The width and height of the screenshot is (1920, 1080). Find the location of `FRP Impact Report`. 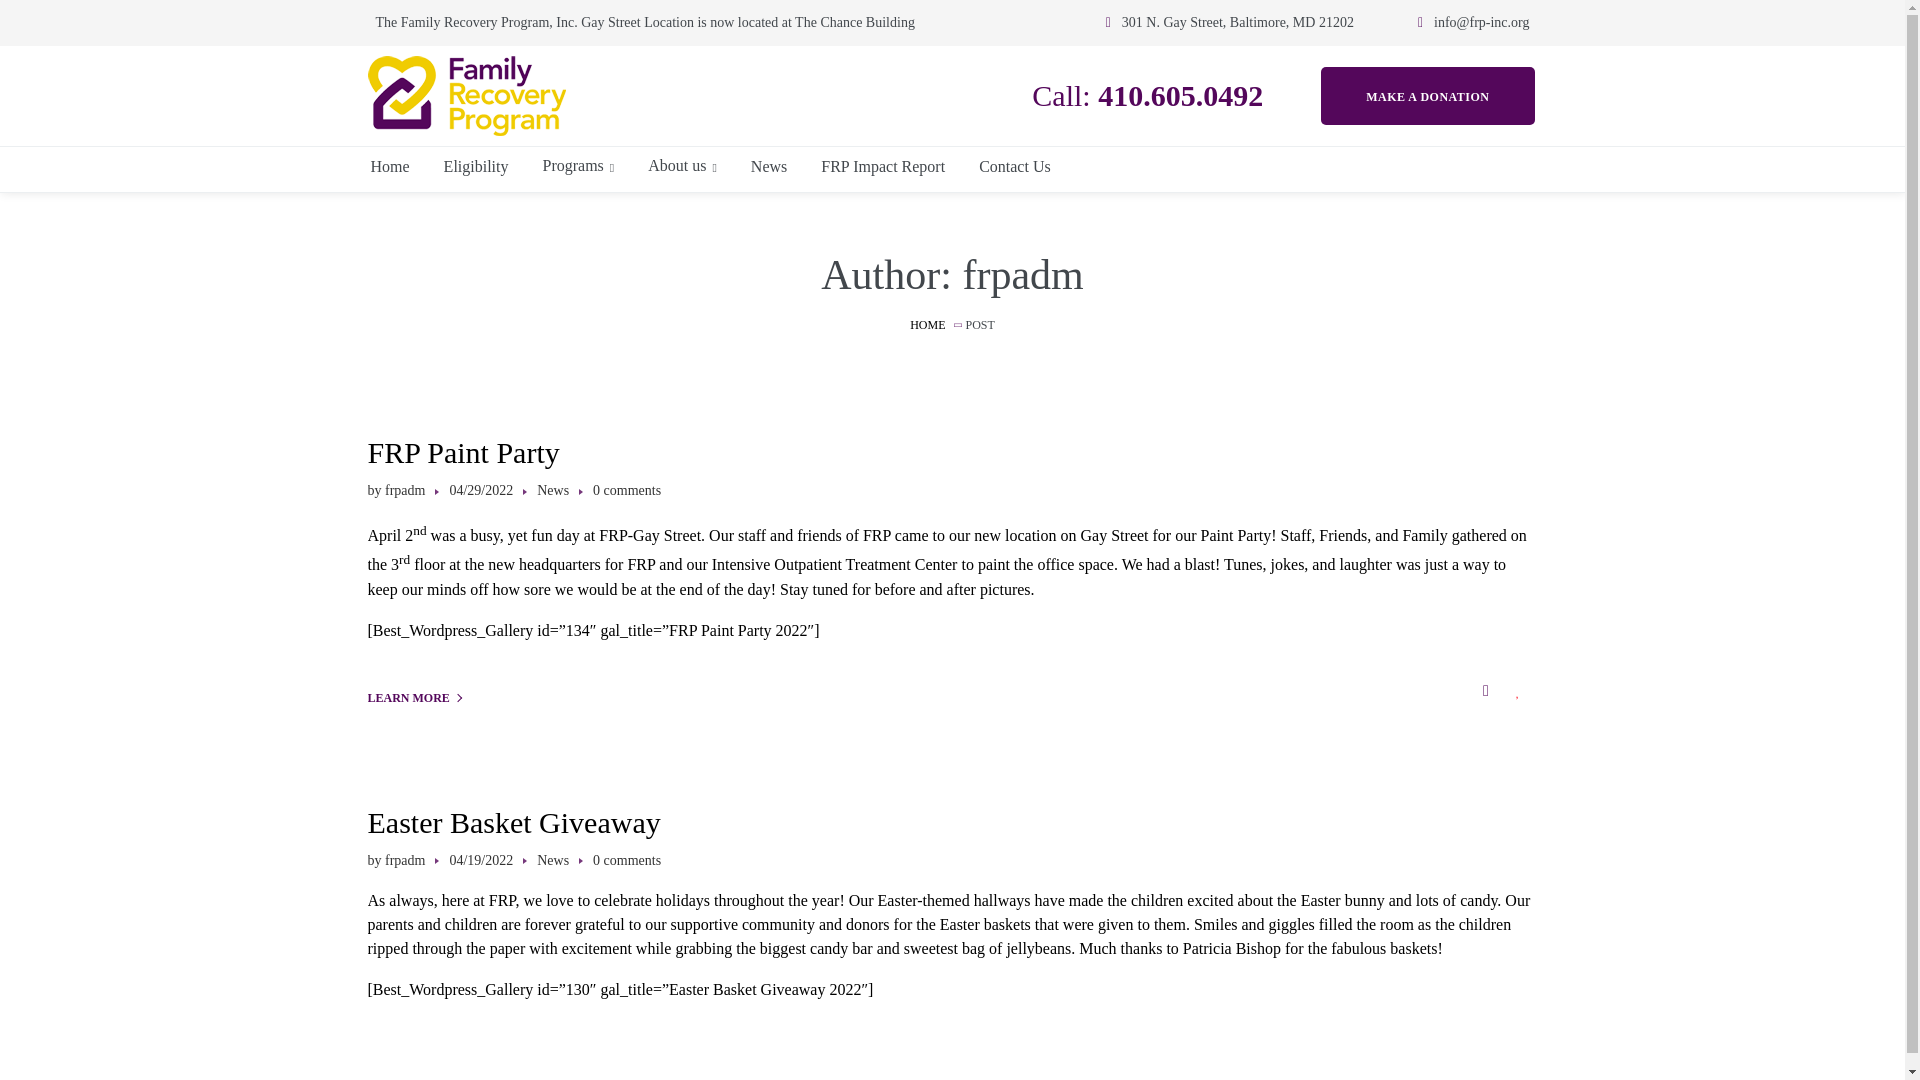

FRP Impact Report is located at coordinates (882, 166).